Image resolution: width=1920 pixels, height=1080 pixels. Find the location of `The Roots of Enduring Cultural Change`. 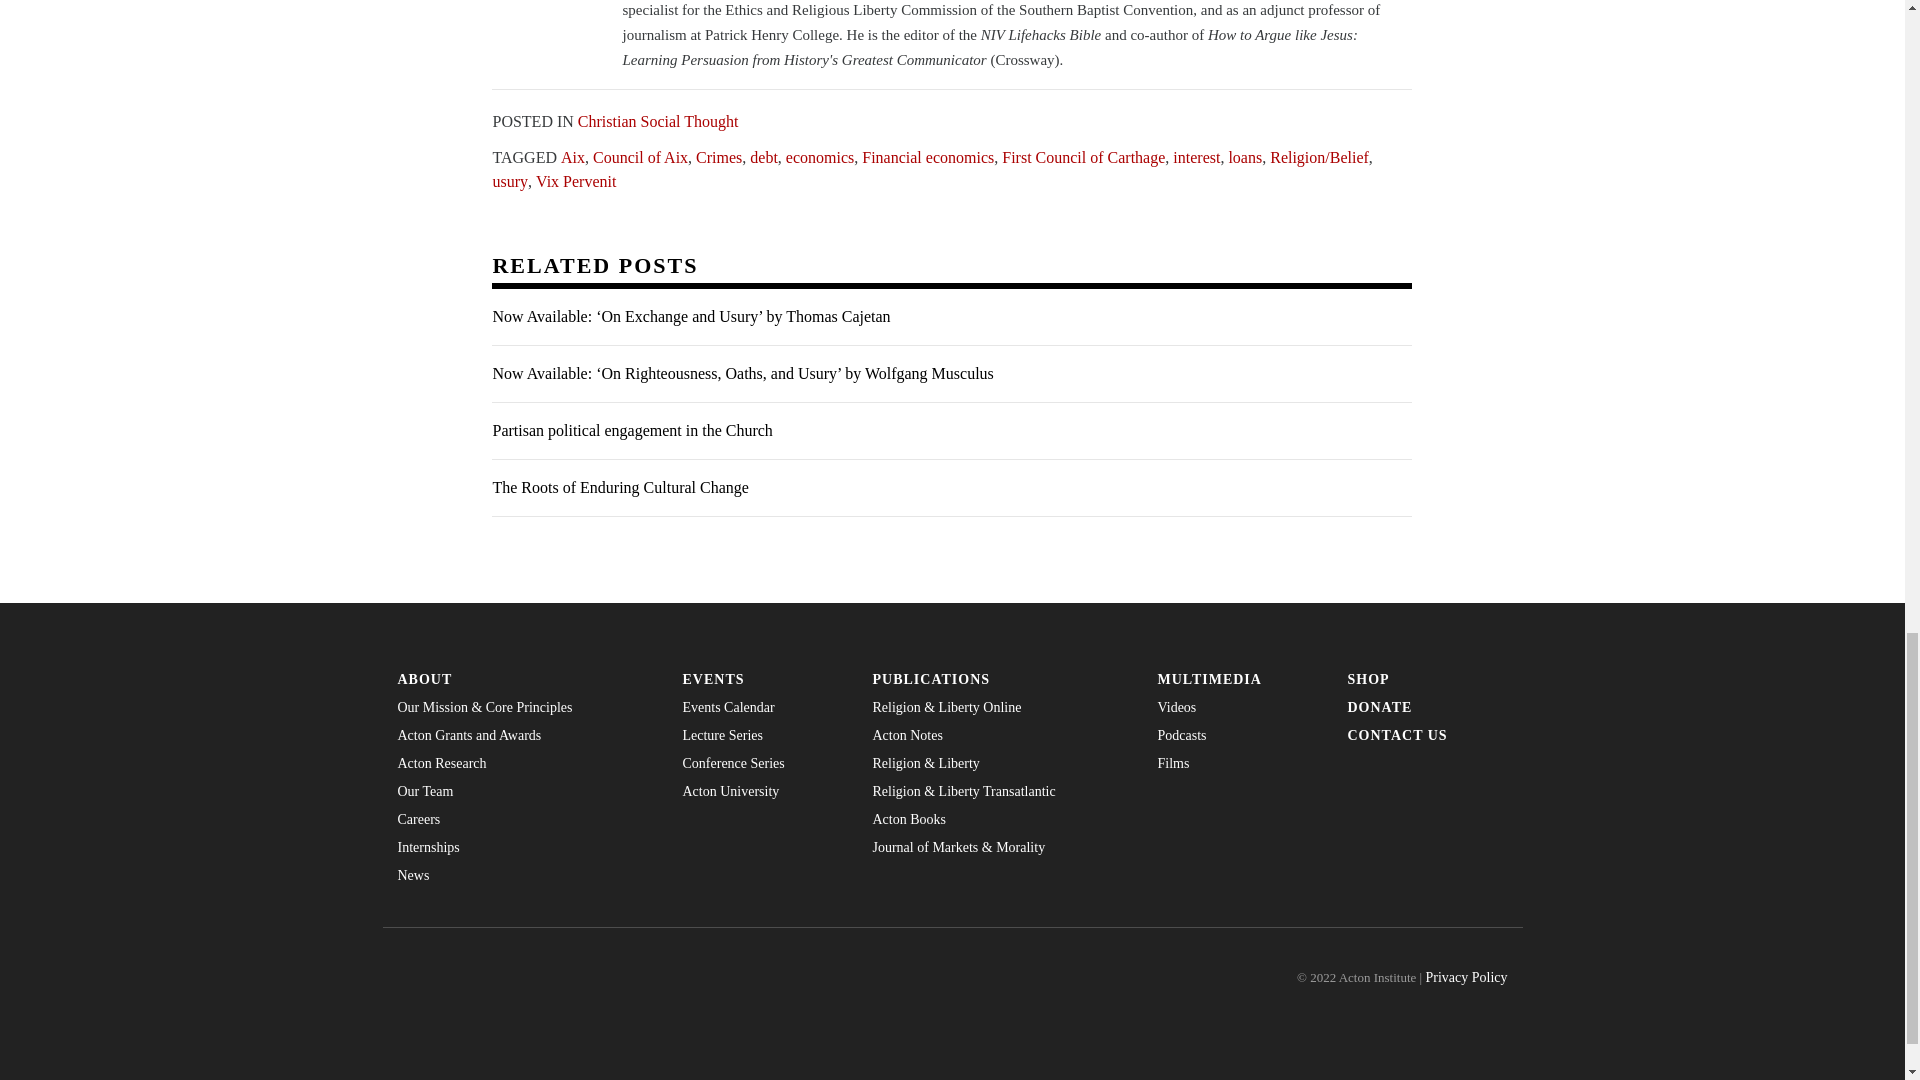

The Roots of Enduring Cultural Change is located at coordinates (951, 488).